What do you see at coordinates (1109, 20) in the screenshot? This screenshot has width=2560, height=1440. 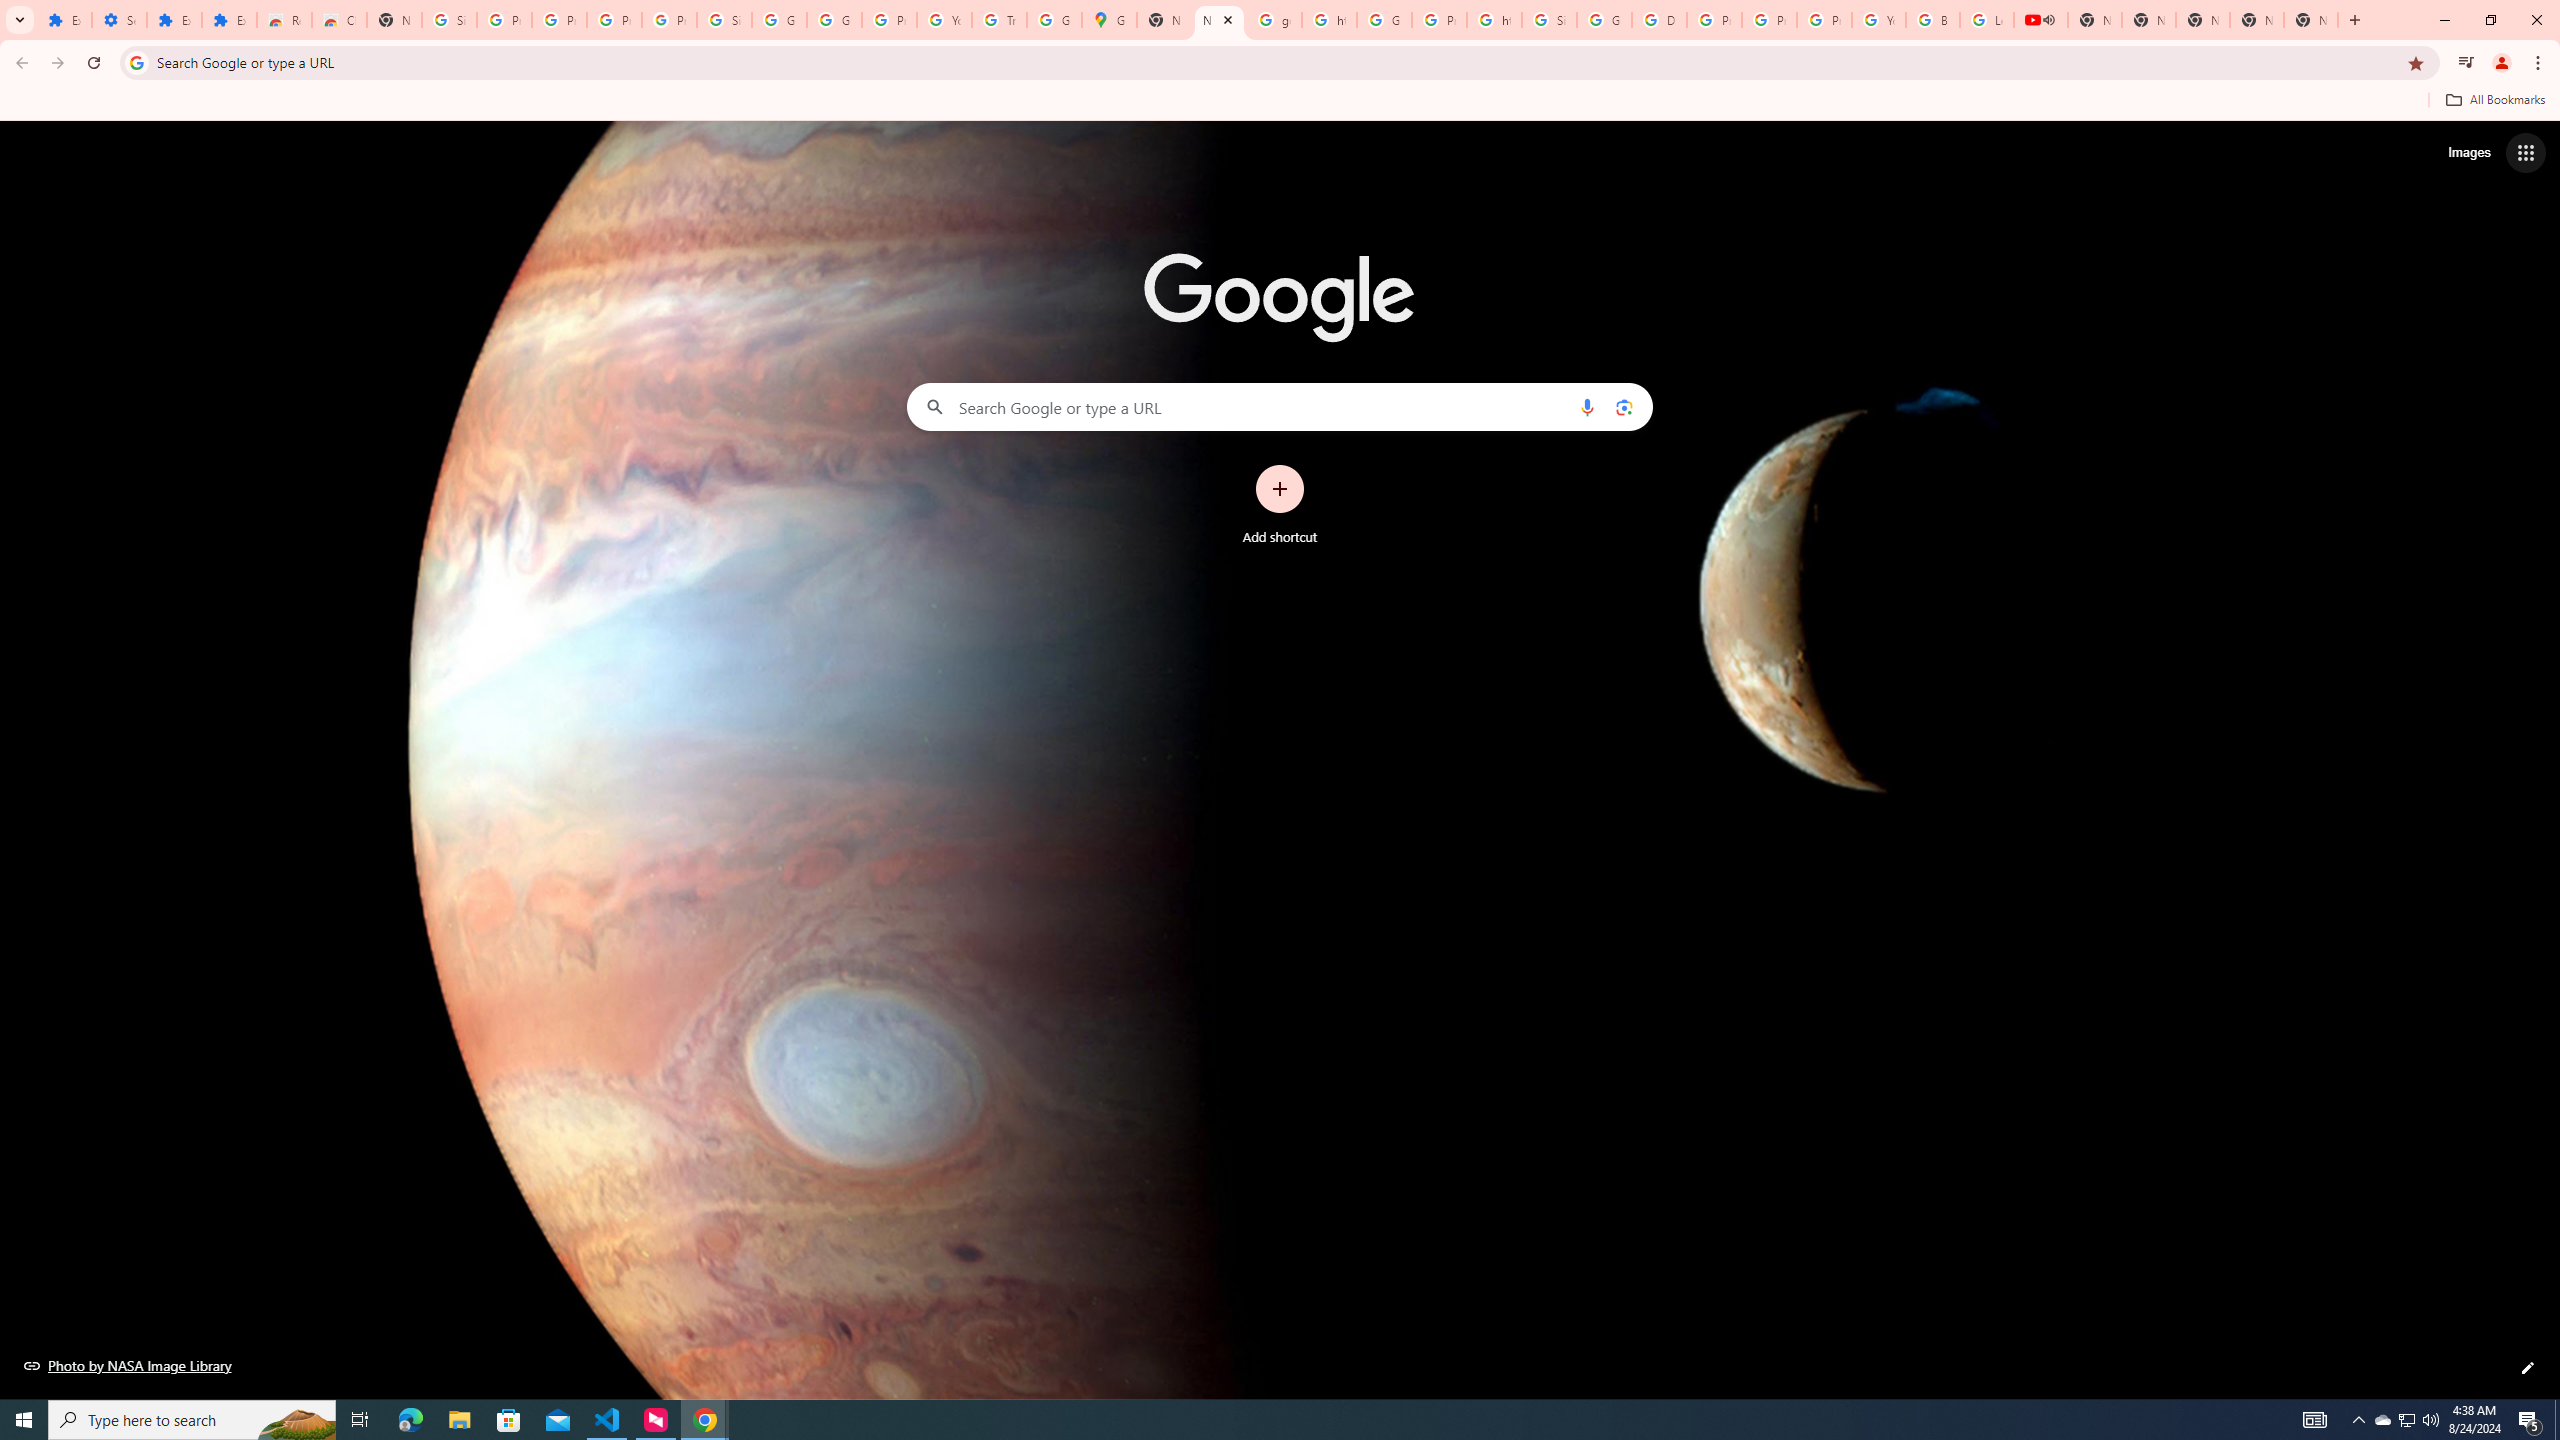 I see `Google Maps` at bounding box center [1109, 20].